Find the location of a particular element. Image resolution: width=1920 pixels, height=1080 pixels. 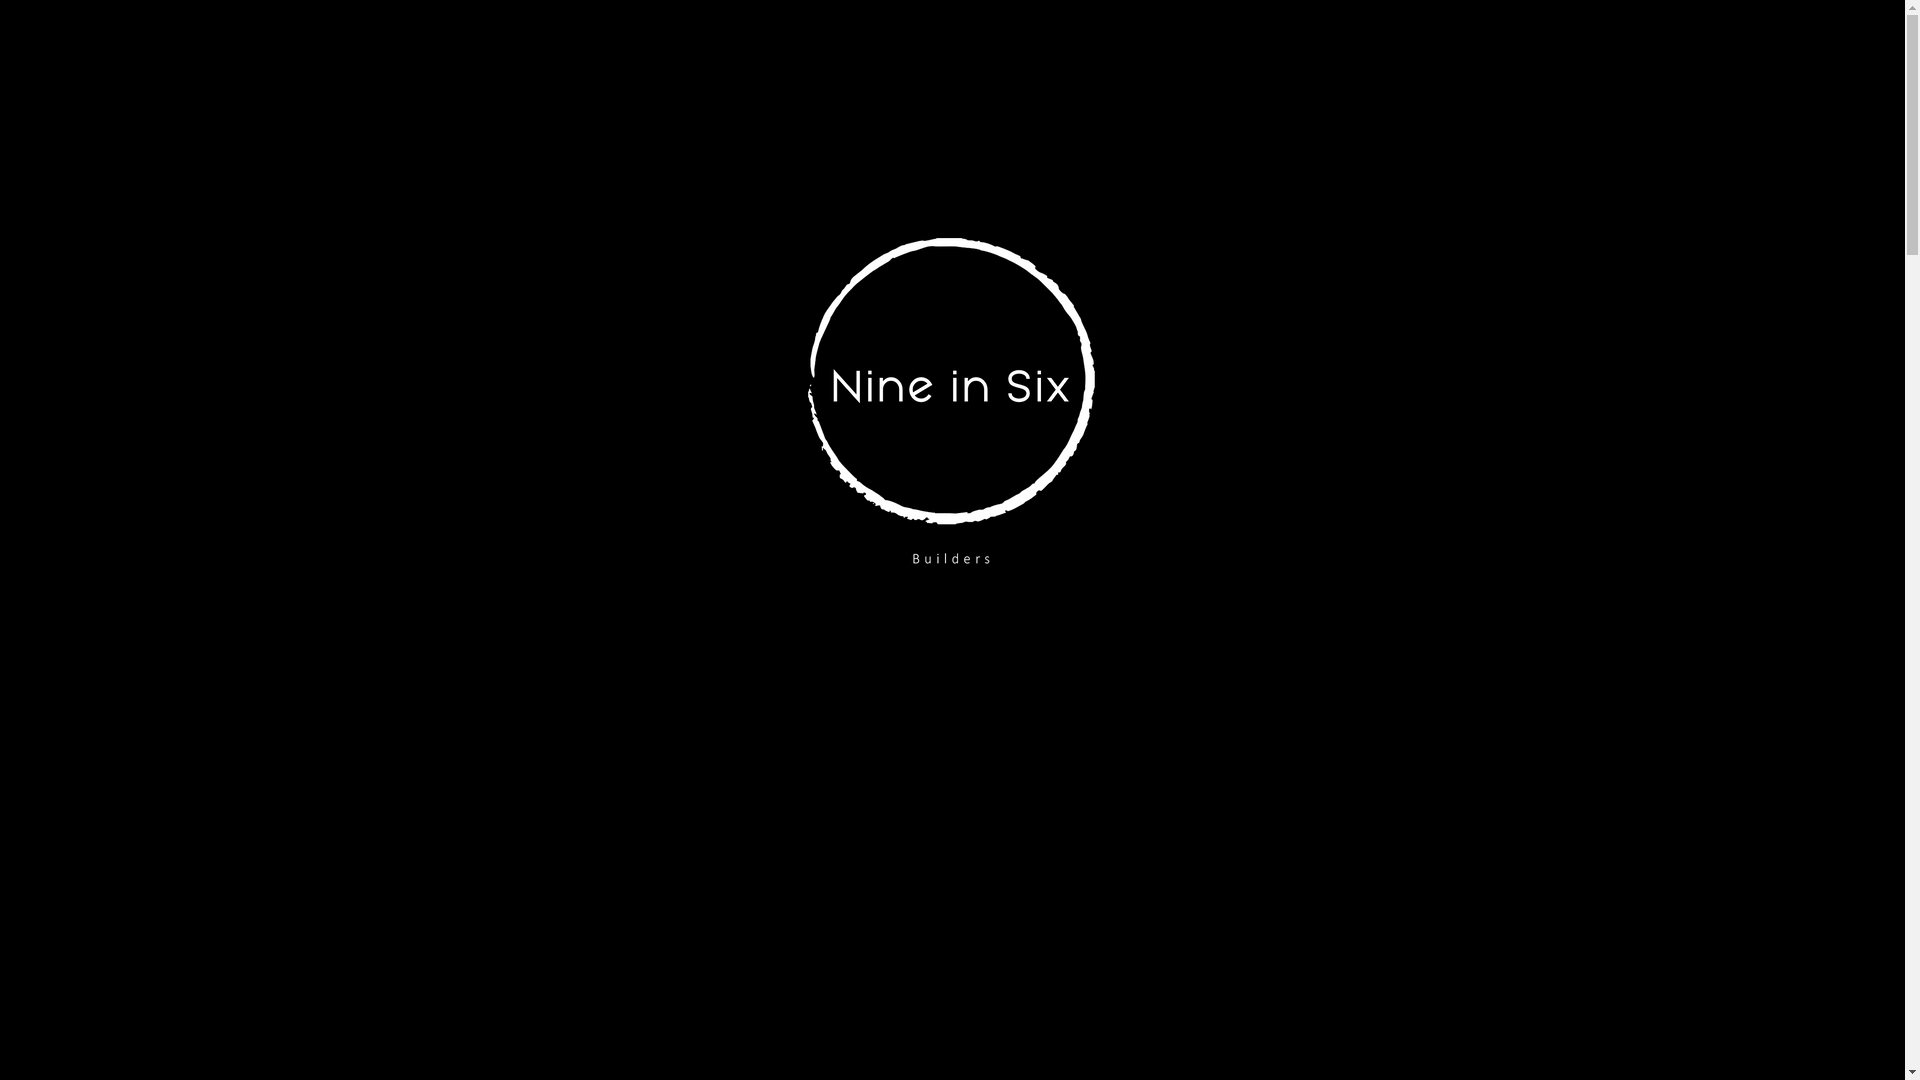

C O N T A C T is located at coordinates (1758, 50).